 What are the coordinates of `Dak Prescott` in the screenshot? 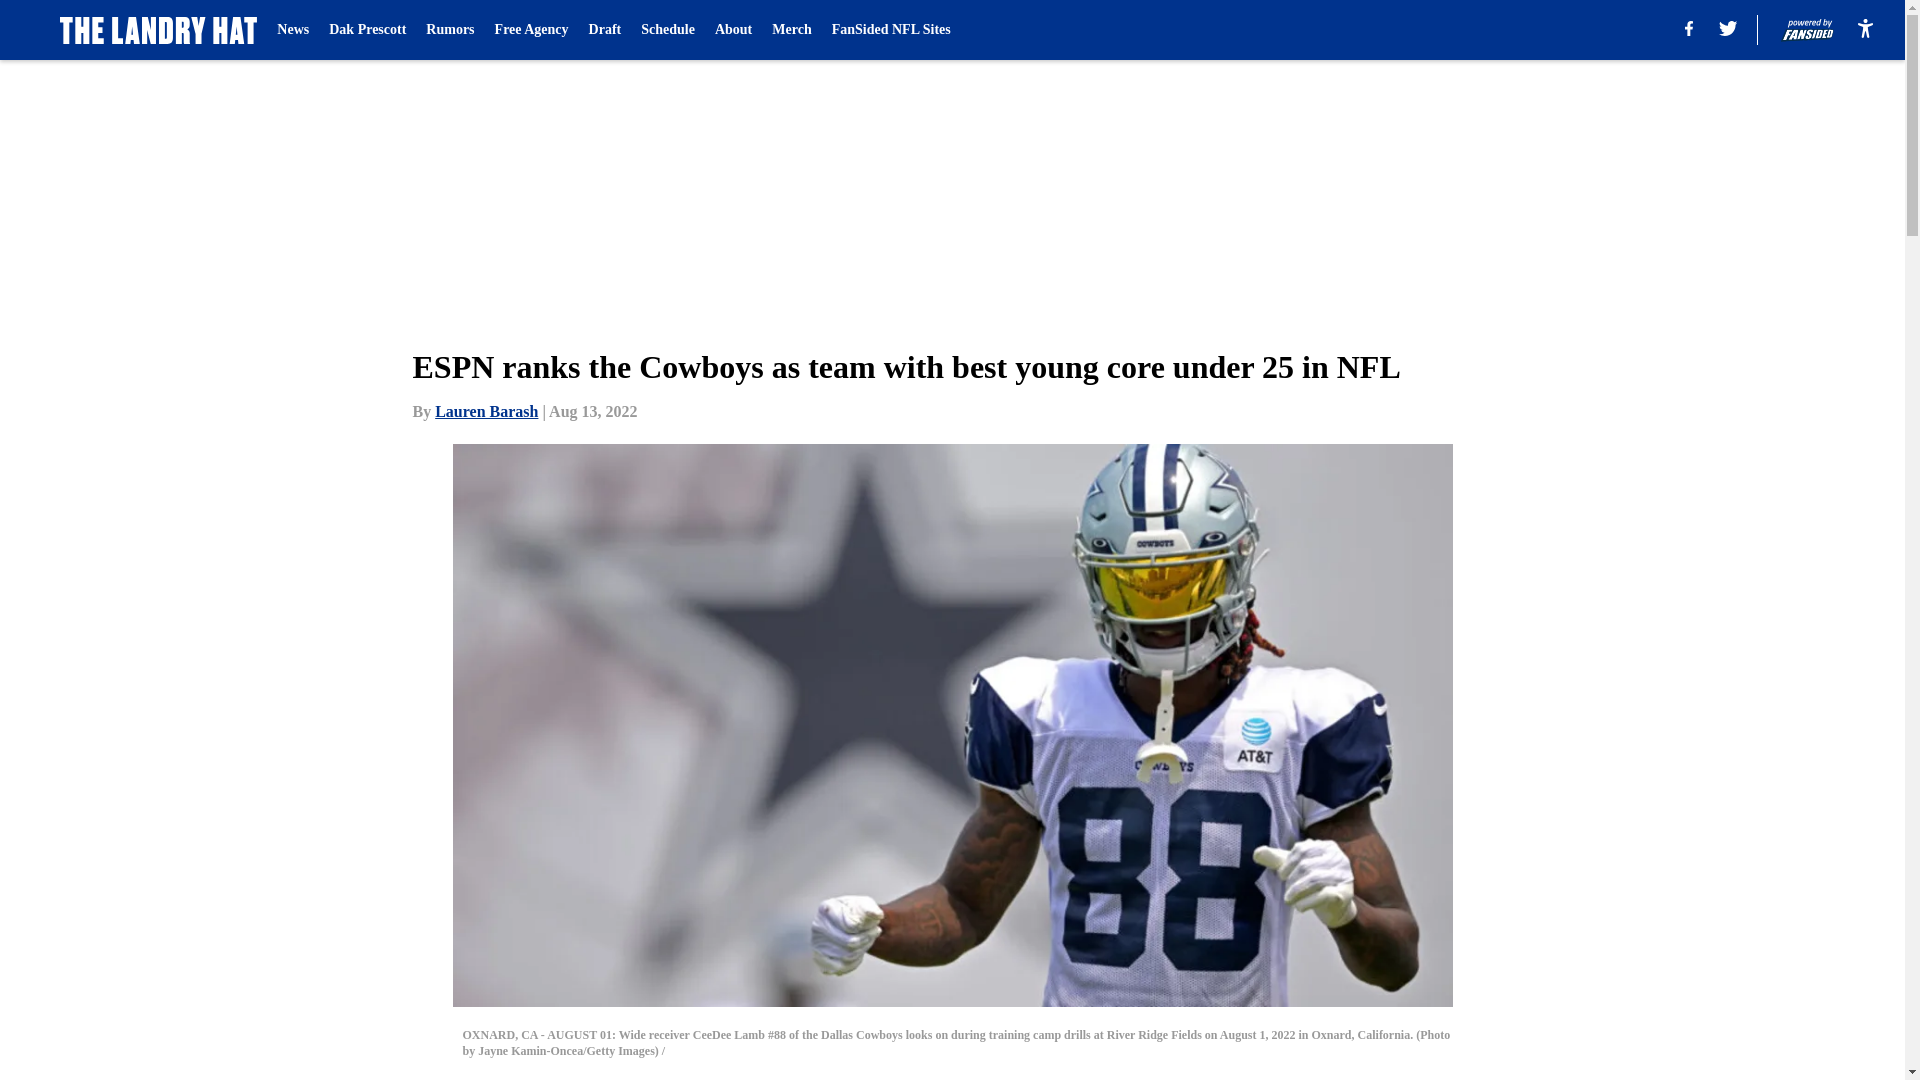 It's located at (366, 30).